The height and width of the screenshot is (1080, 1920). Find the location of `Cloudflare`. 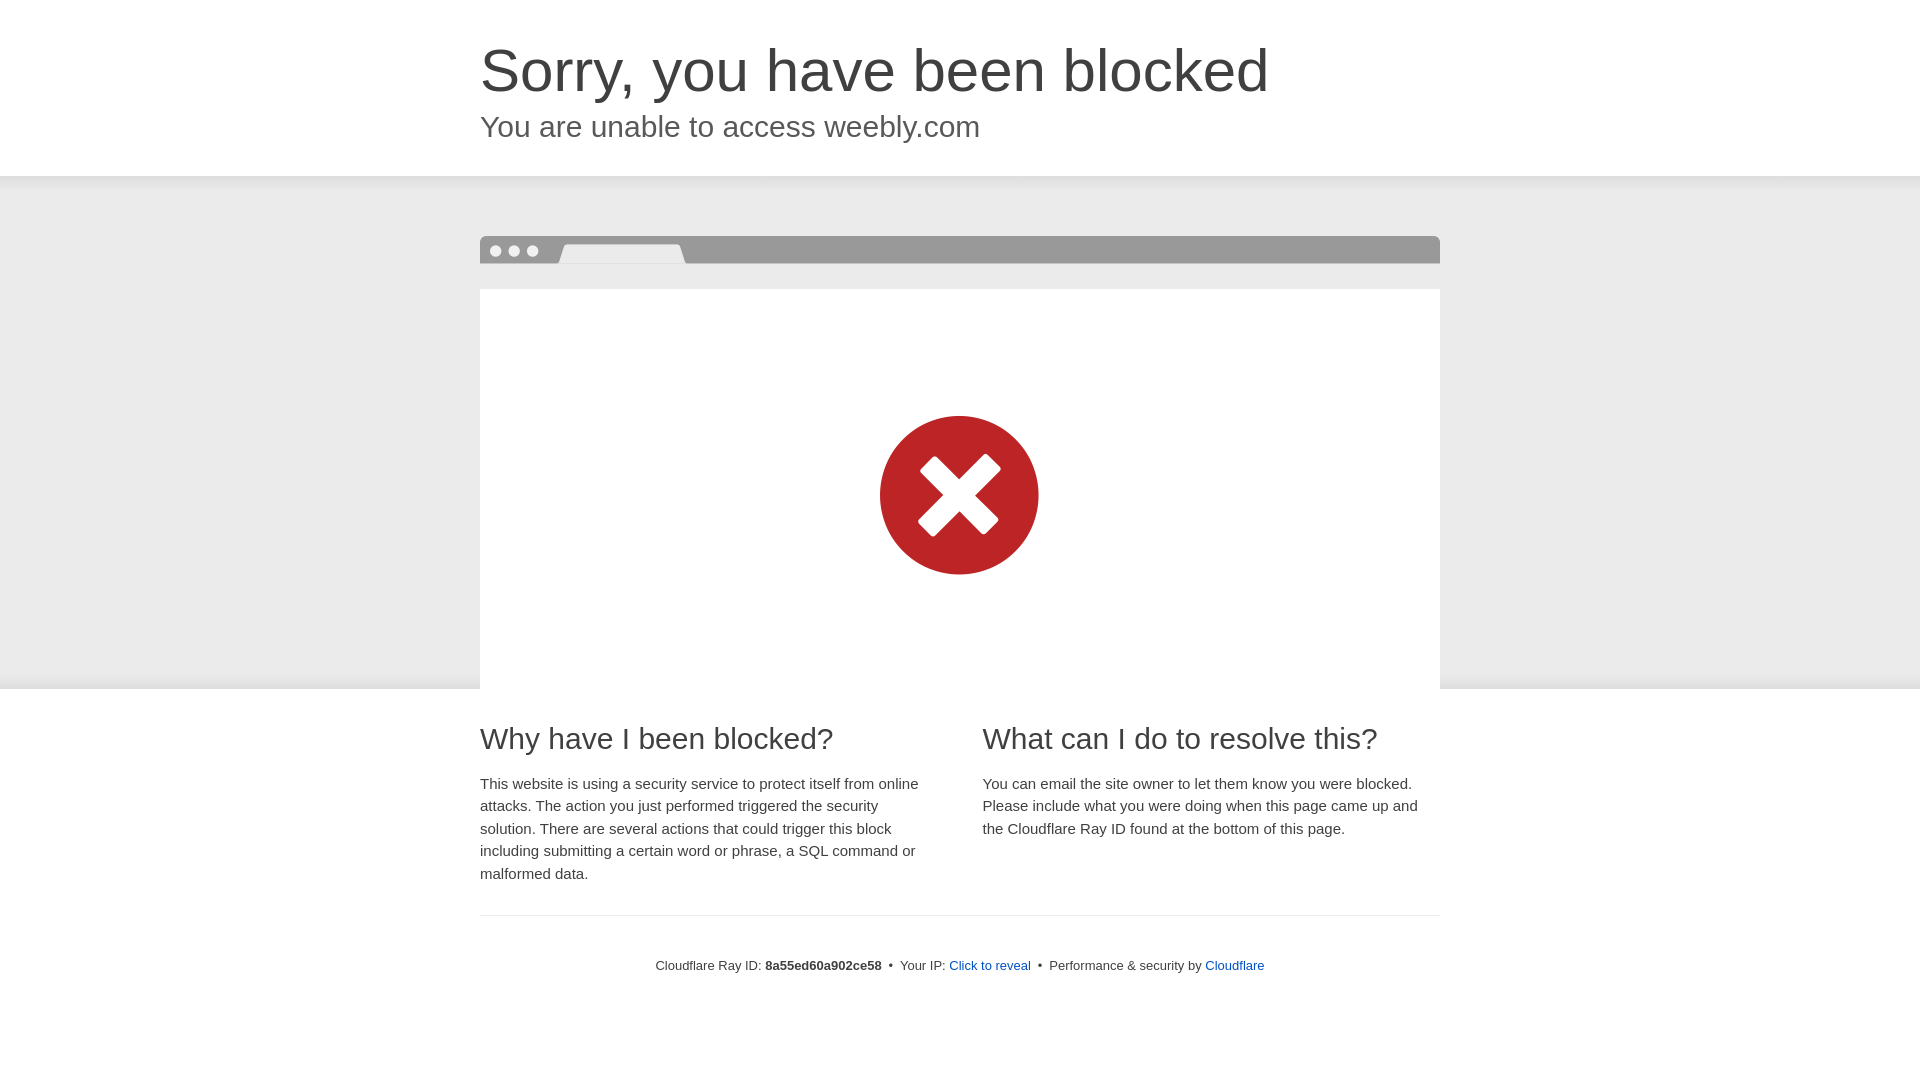

Cloudflare is located at coordinates (1234, 965).